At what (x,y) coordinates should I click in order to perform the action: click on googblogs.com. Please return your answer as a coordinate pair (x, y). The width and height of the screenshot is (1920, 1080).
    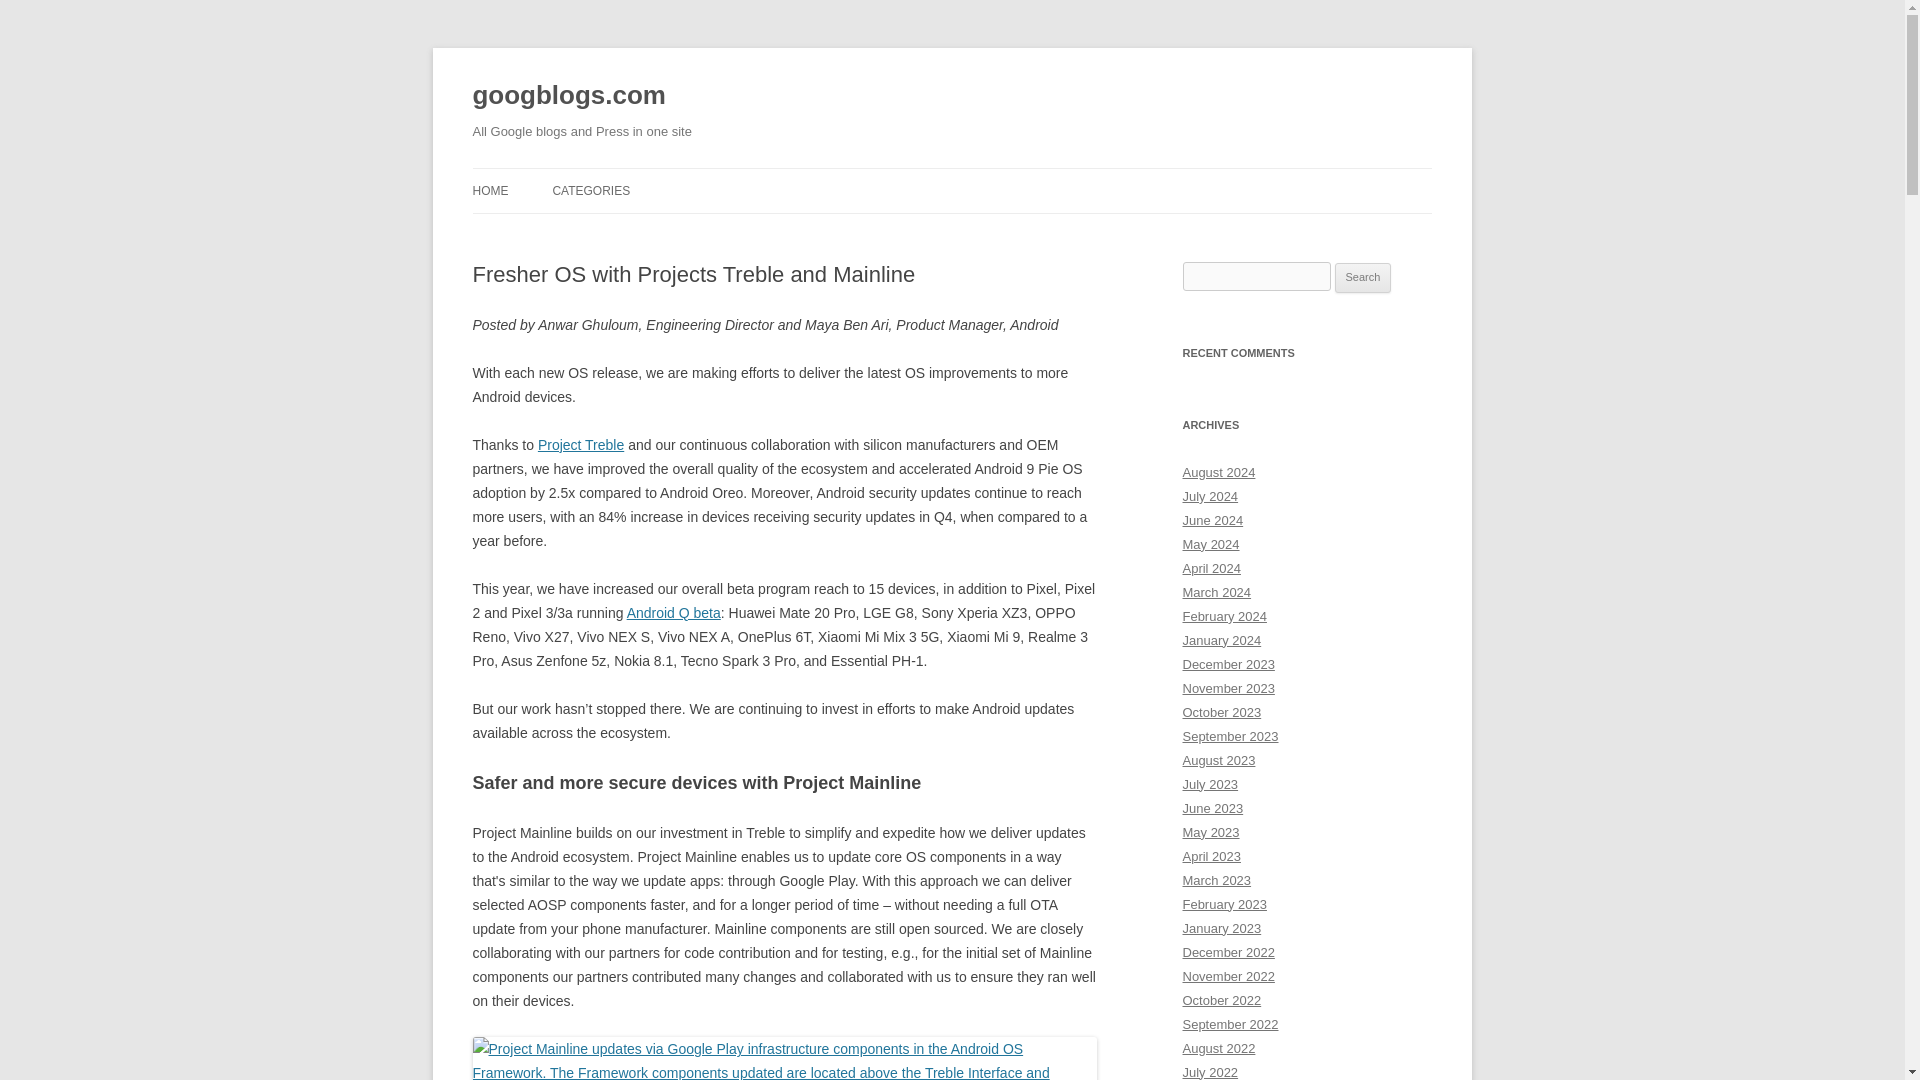
    Looking at the image, I should click on (568, 96).